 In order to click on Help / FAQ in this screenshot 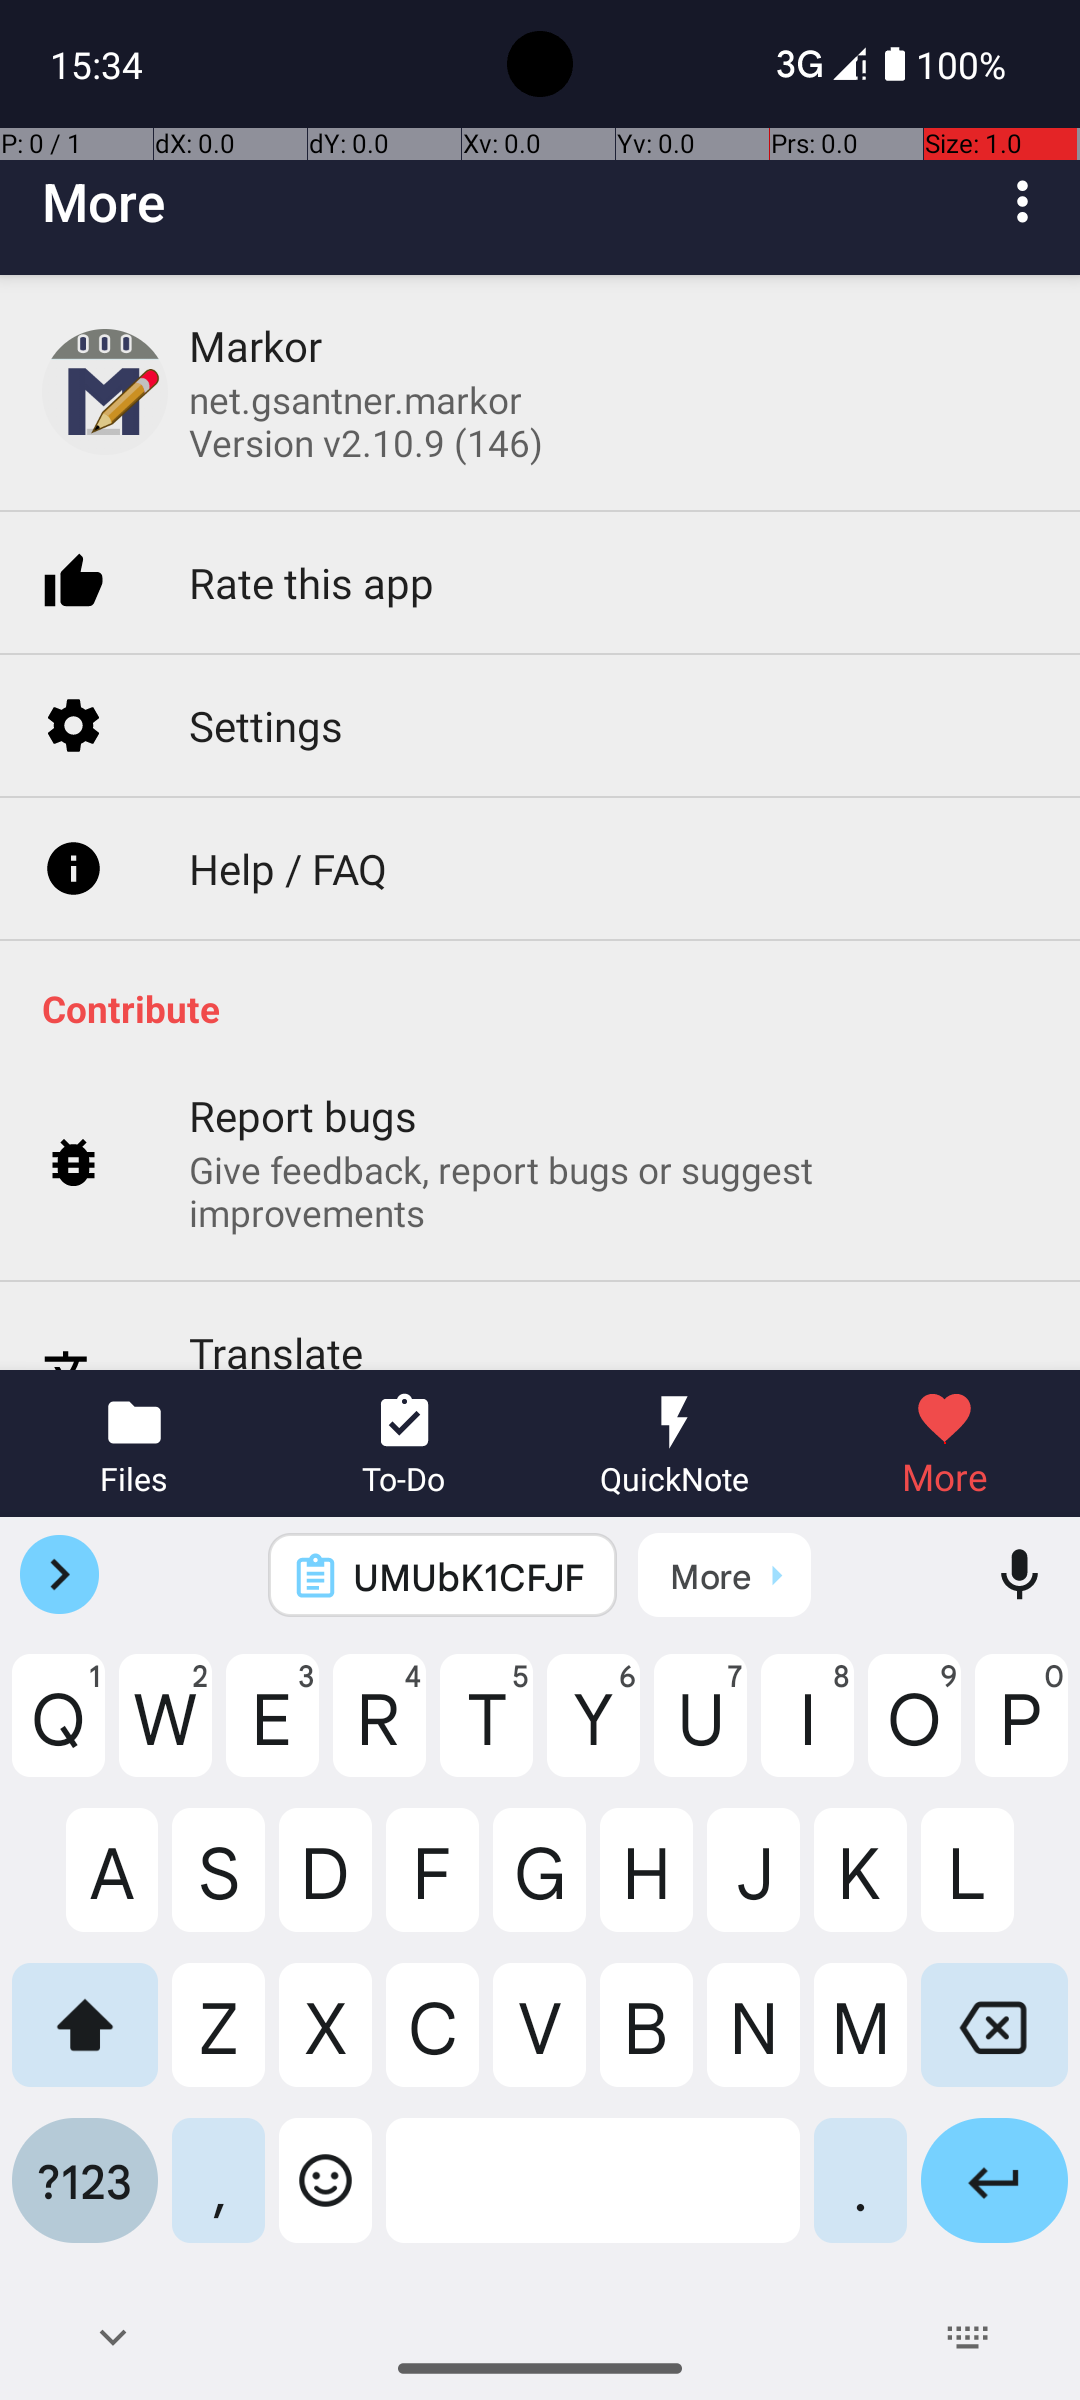, I will do `click(288, 824)`.